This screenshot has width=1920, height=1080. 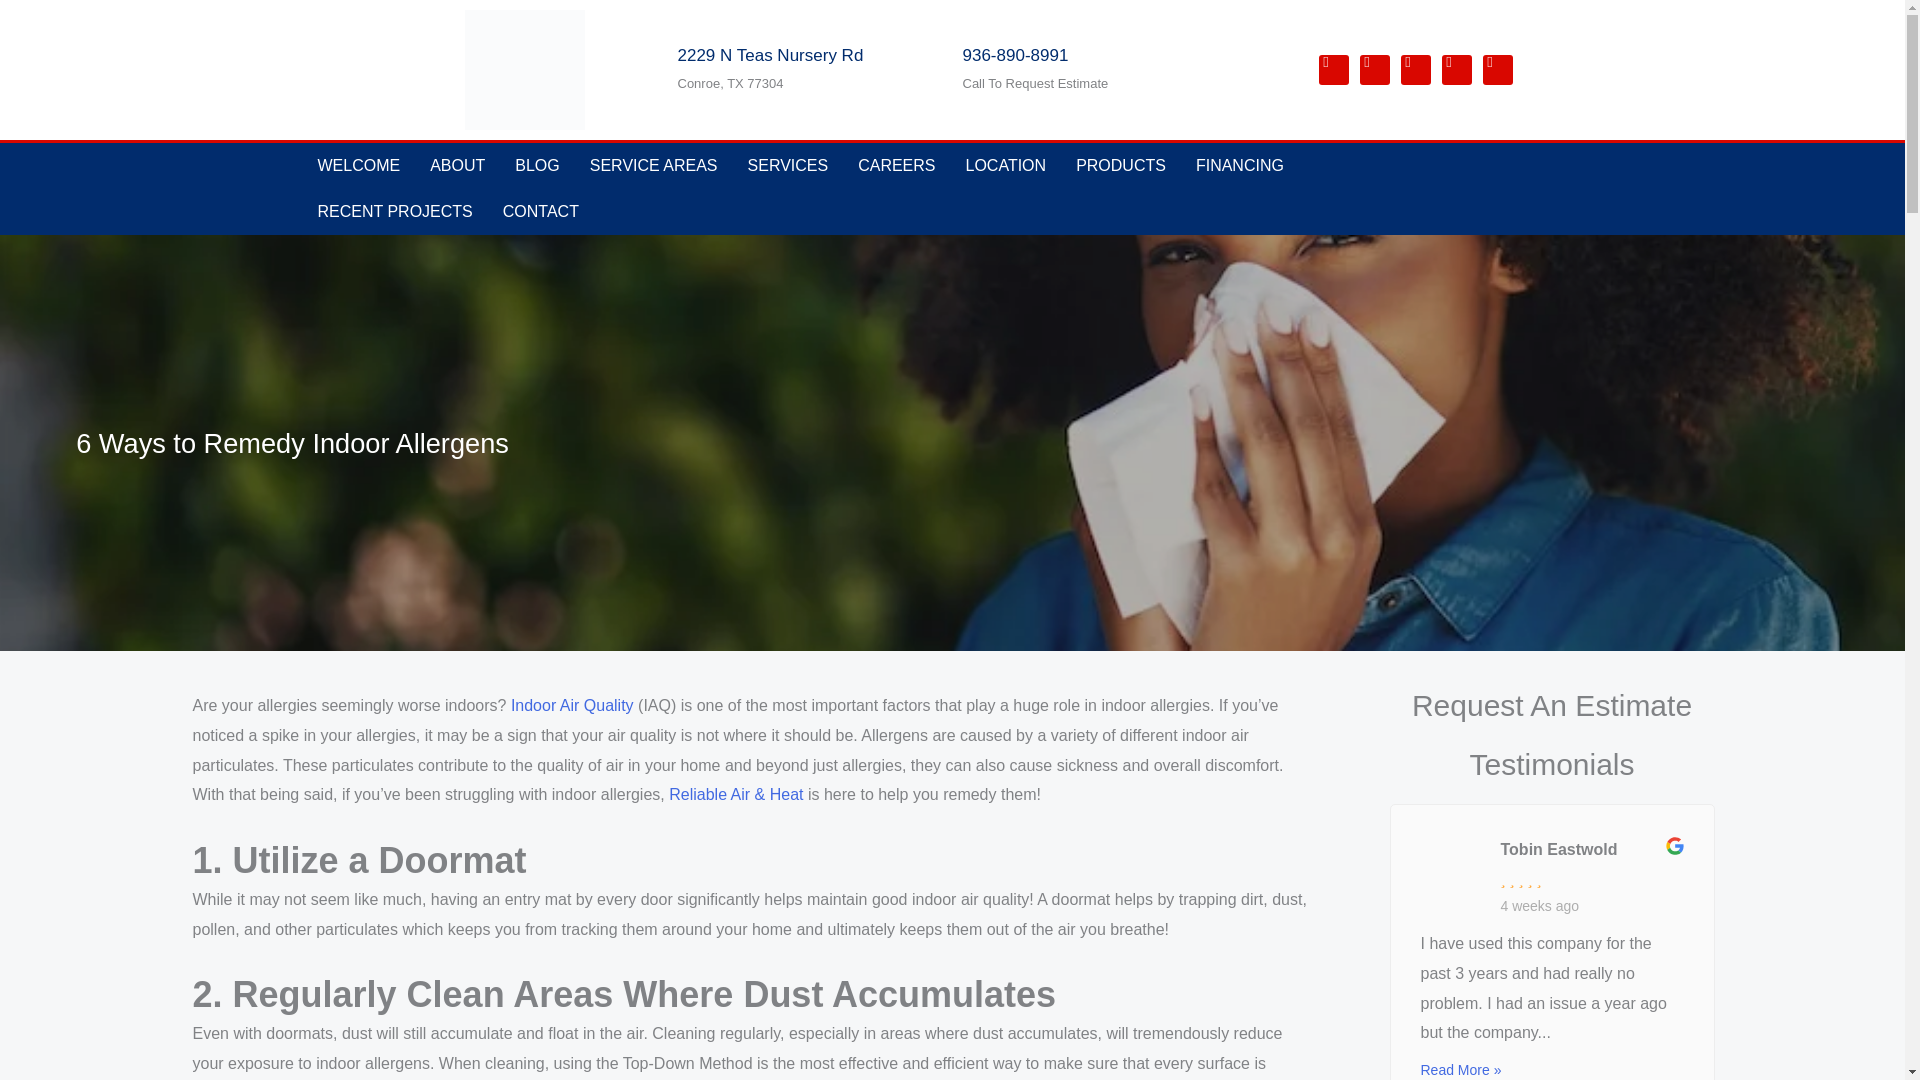 I want to click on Google, so click(x=1456, y=70).